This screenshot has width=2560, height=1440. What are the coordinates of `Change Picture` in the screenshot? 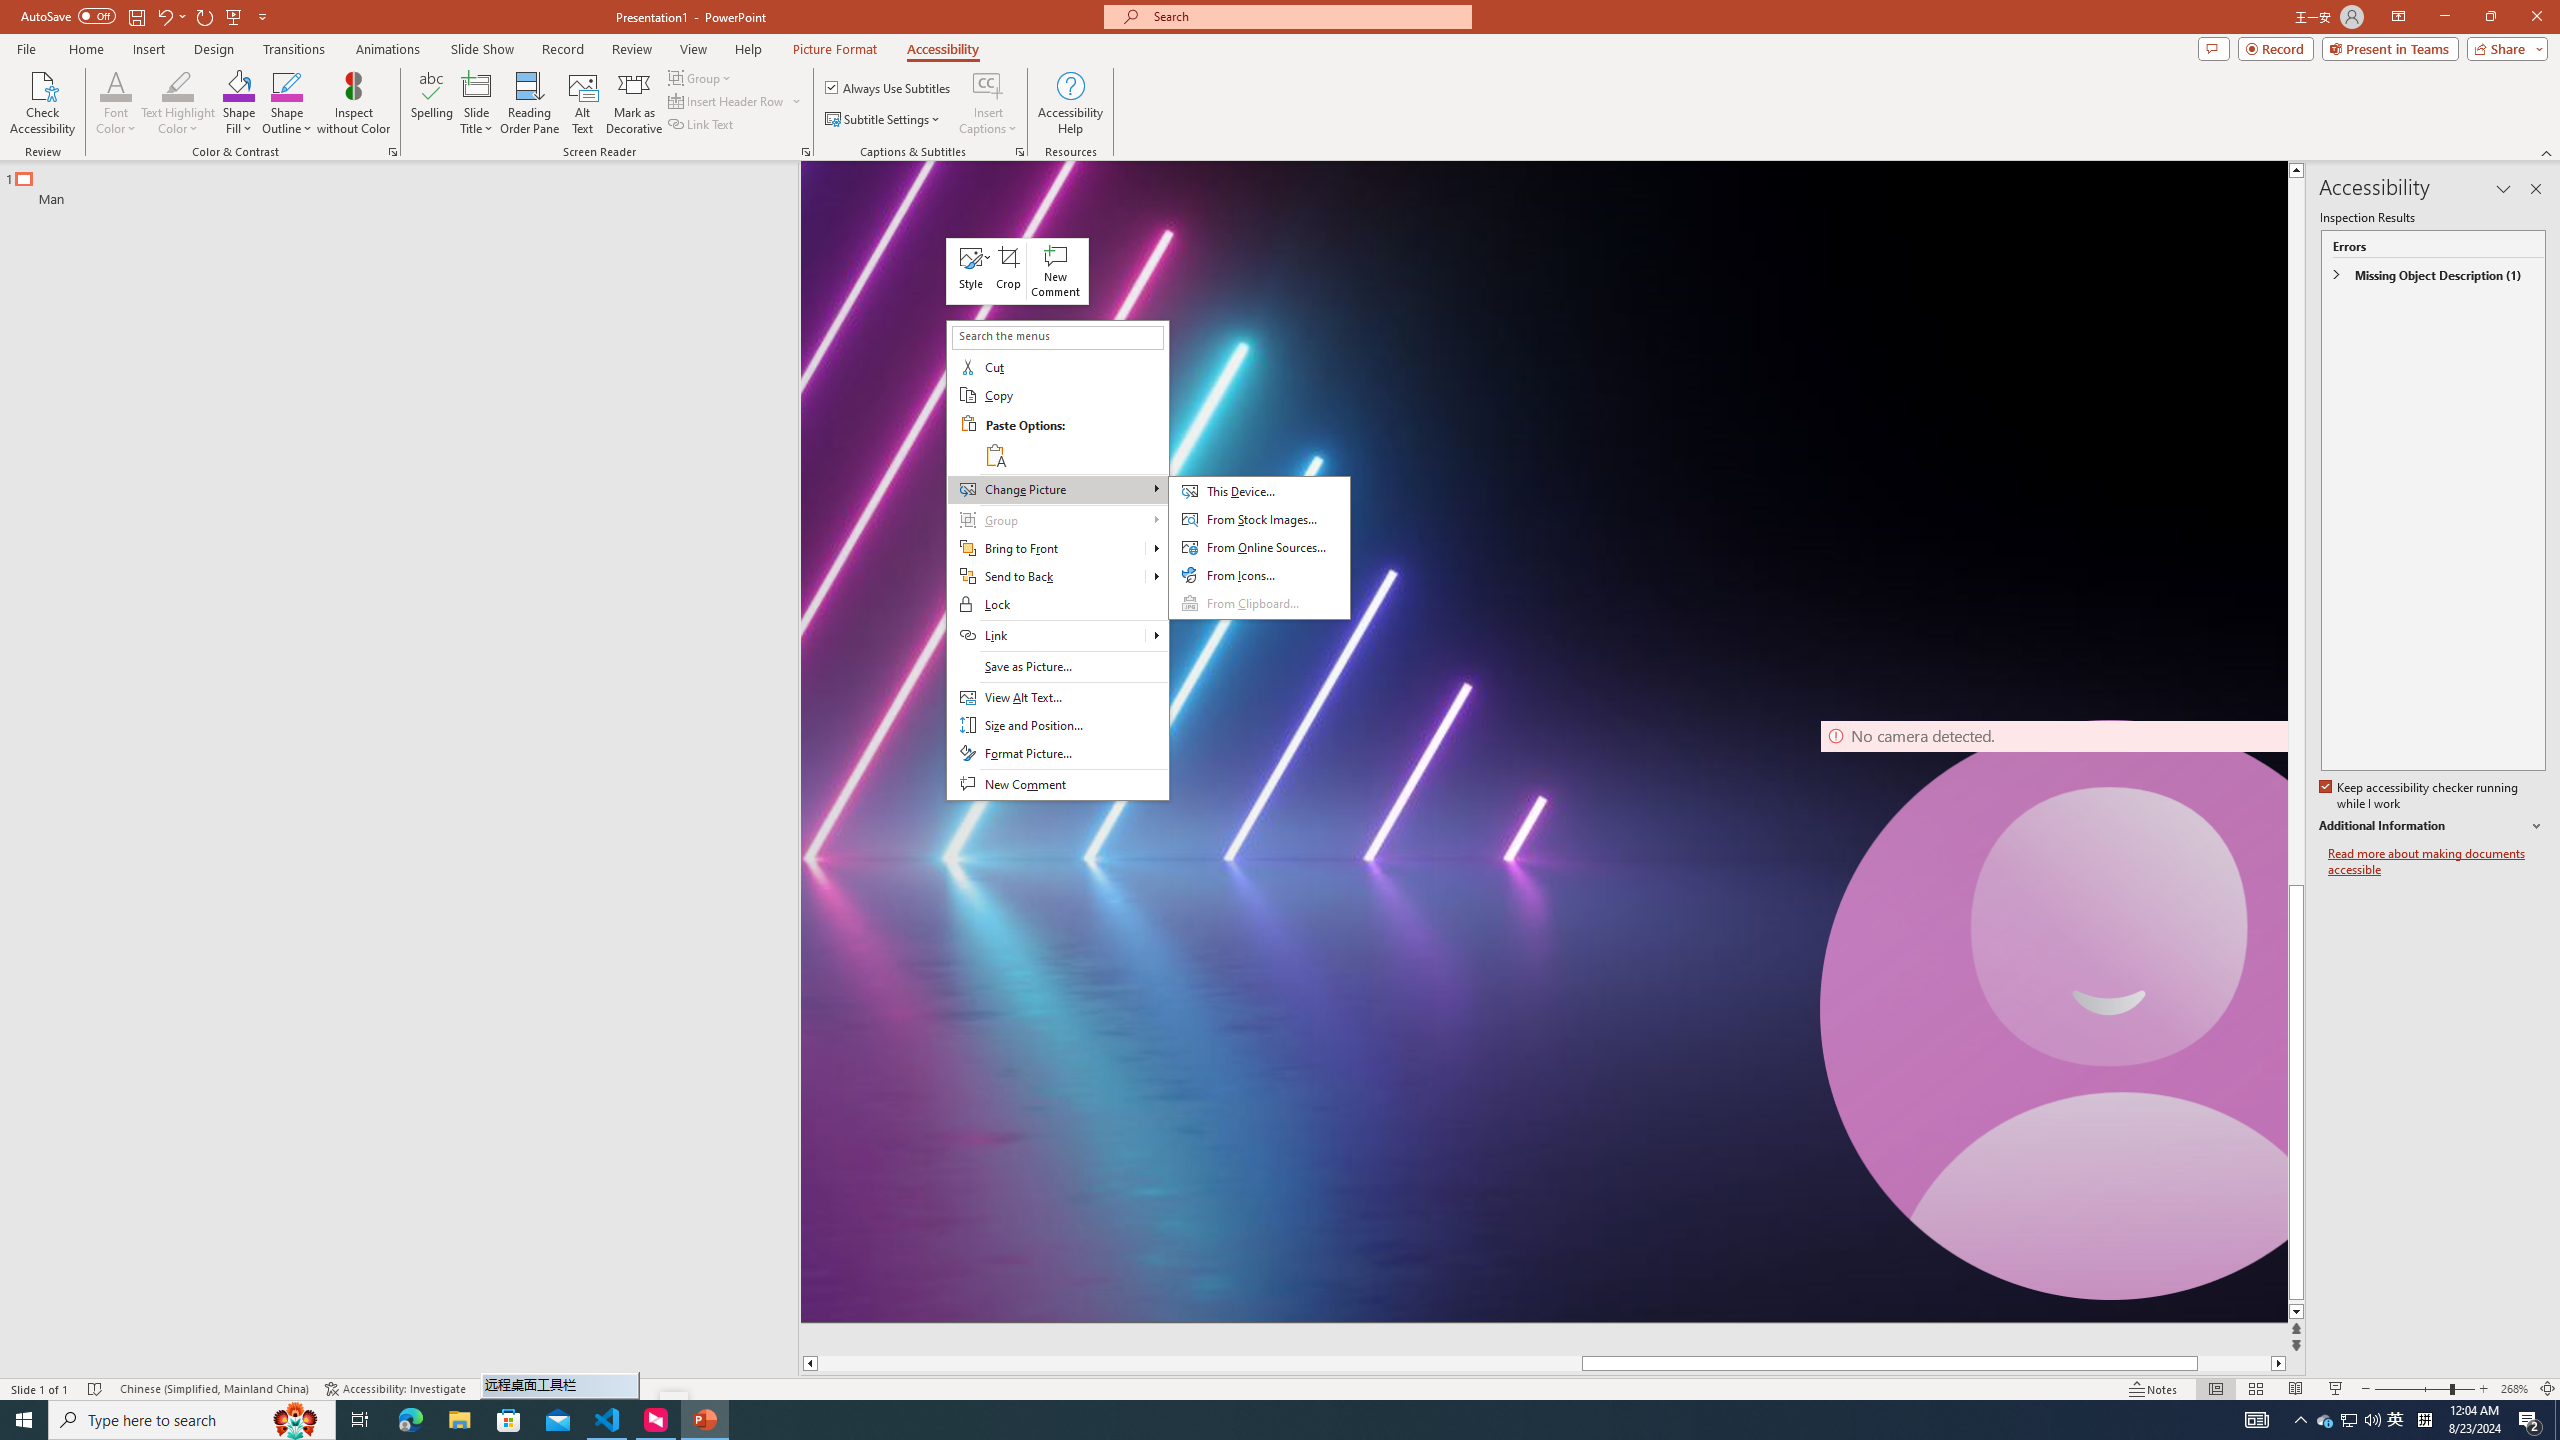 It's located at (1259, 548).